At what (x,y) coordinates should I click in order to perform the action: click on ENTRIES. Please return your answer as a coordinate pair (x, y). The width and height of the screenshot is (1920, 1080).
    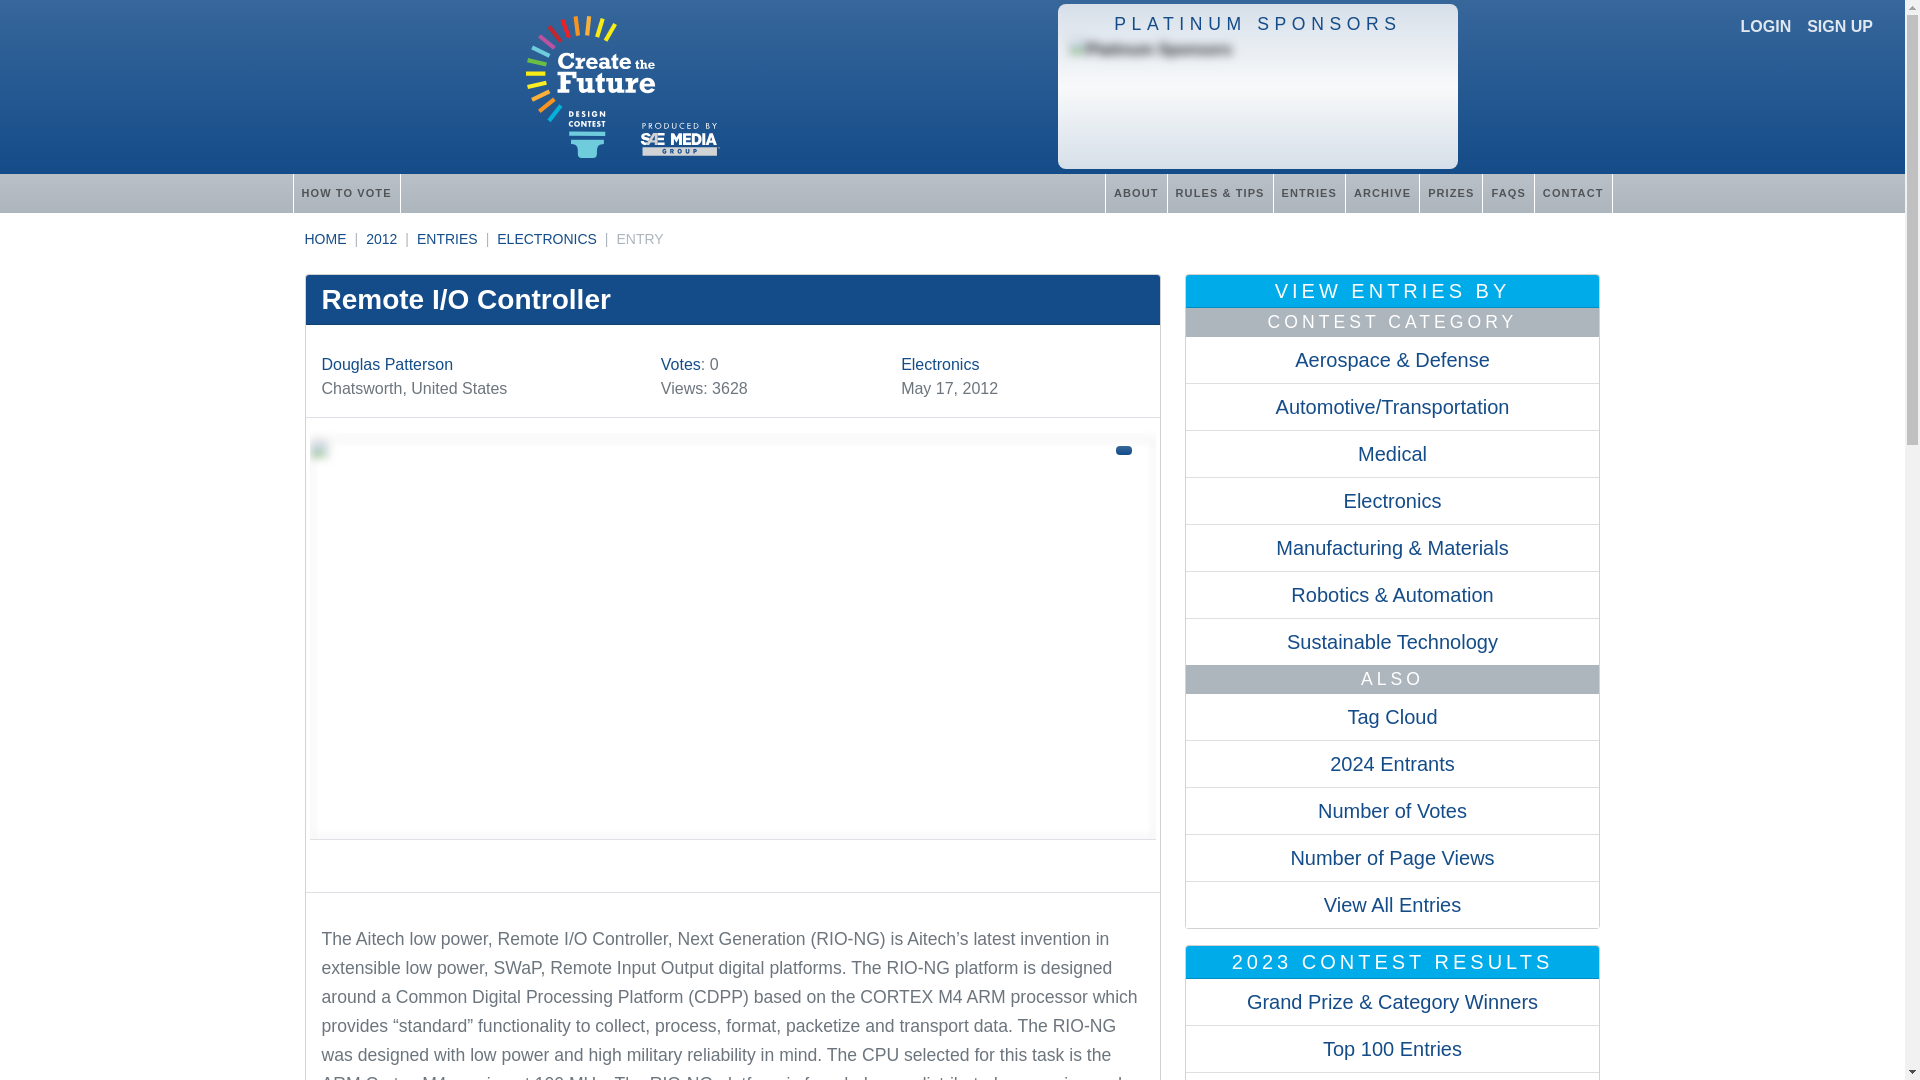
    Looking at the image, I should click on (1308, 192).